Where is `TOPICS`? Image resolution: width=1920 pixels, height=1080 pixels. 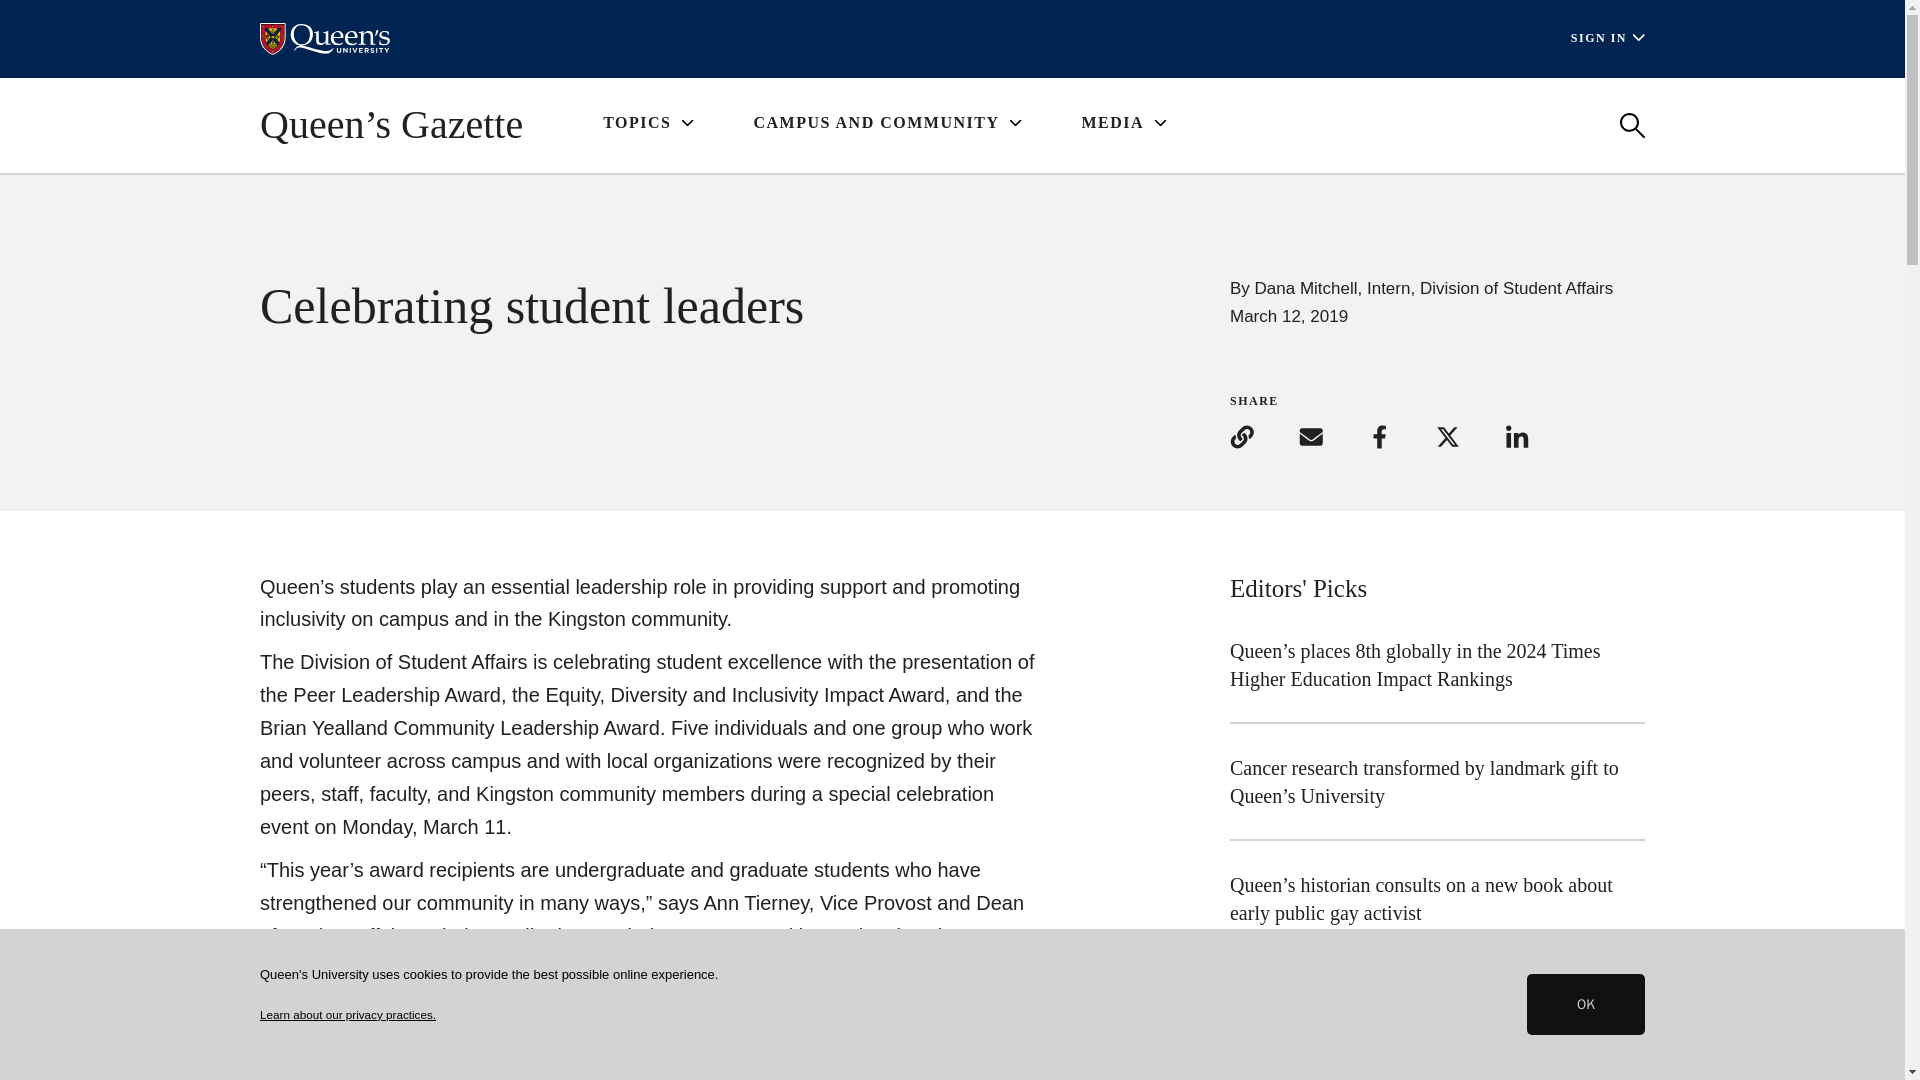 TOPICS is located at coordinates (648, 124).